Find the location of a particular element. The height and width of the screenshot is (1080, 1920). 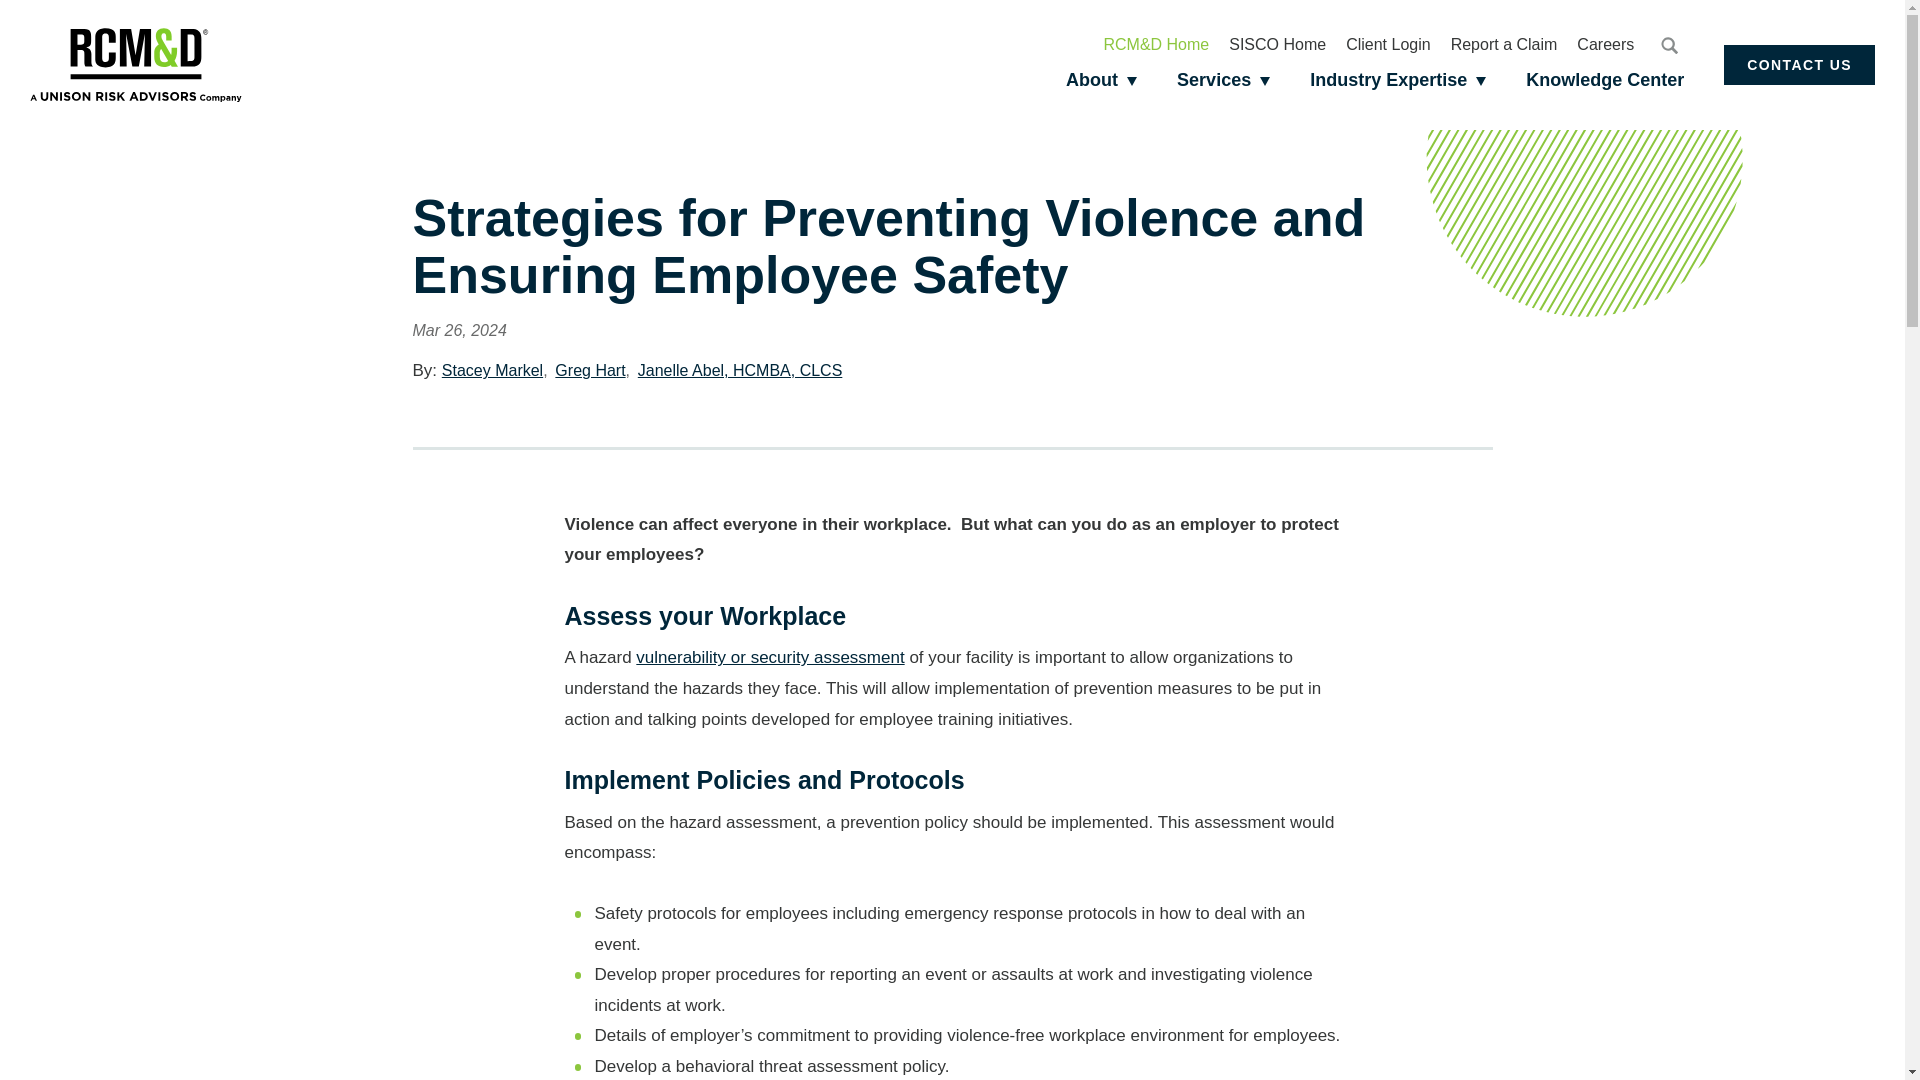

Knowledge Center is located at coordinates (1604, 80).